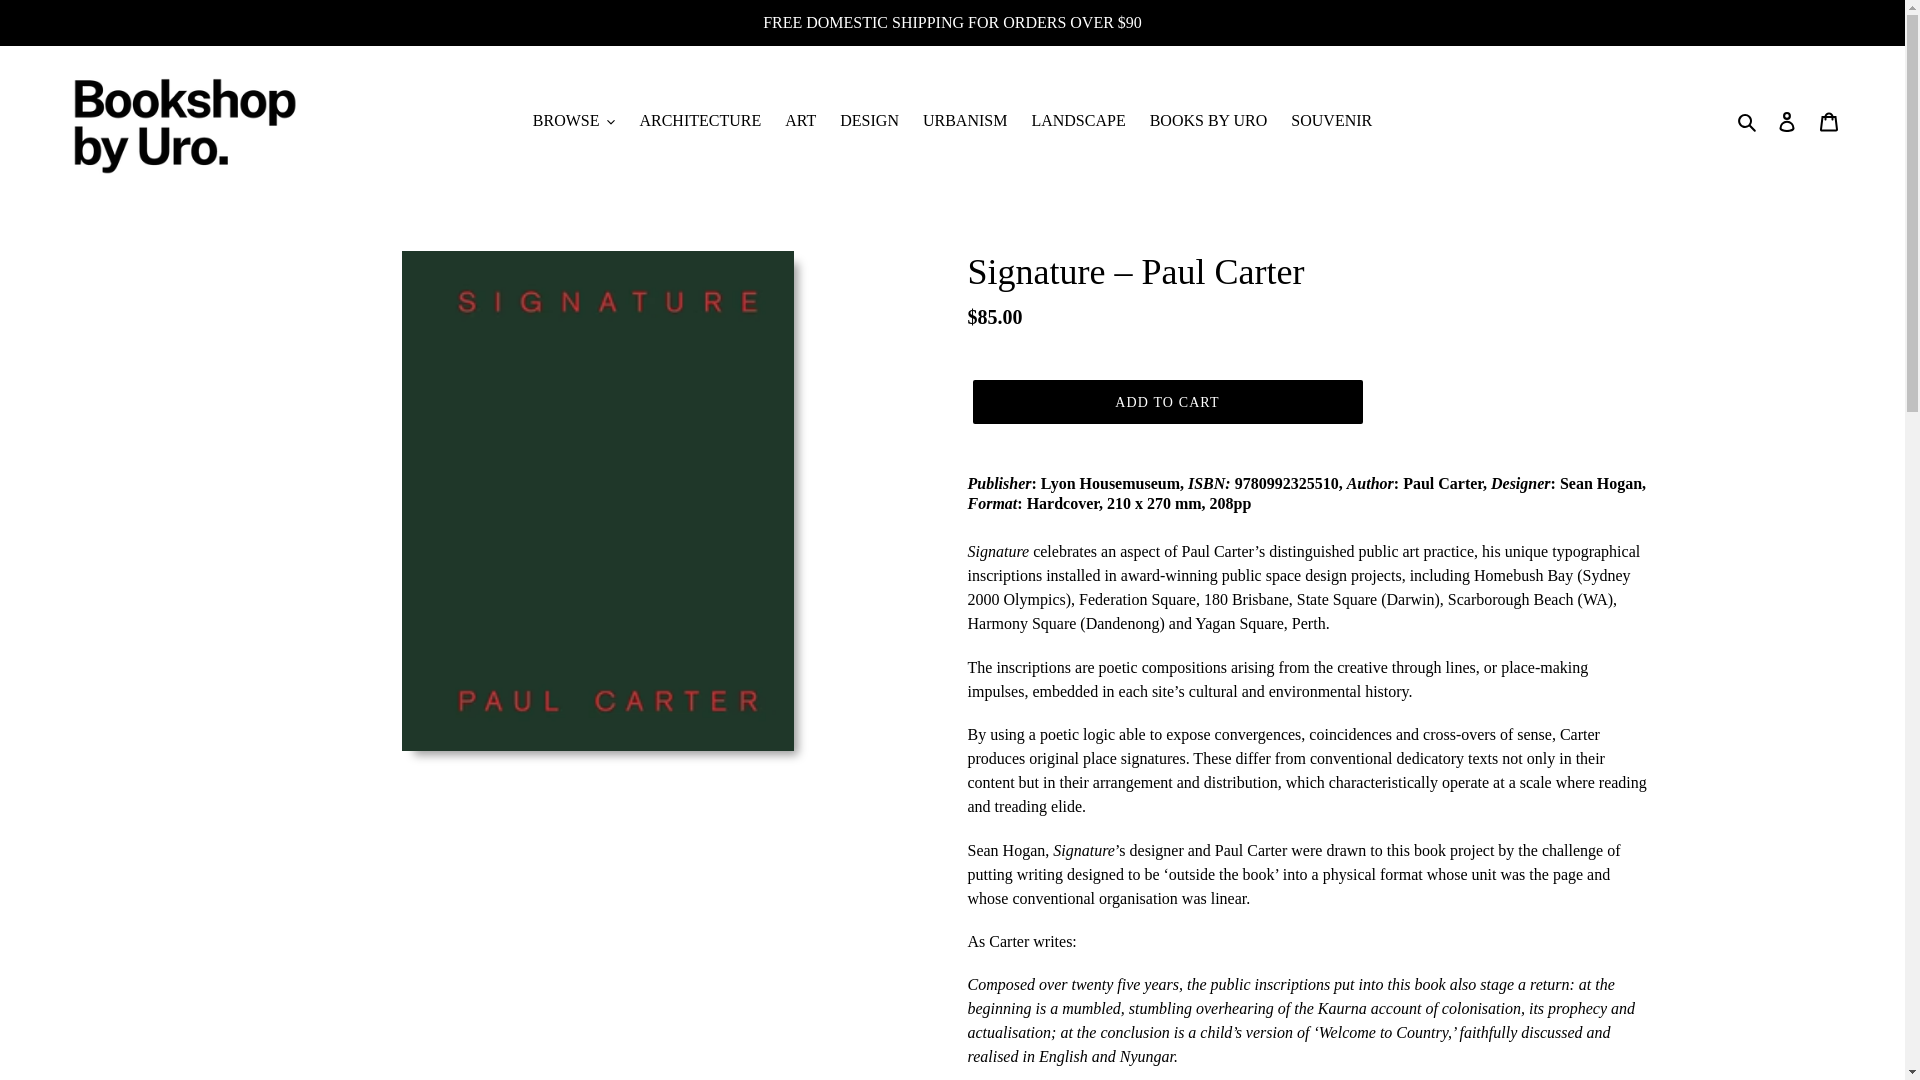 The width and height of the screenshot is (1920, 1080). I want to click on Cart, so click(1829, 120).